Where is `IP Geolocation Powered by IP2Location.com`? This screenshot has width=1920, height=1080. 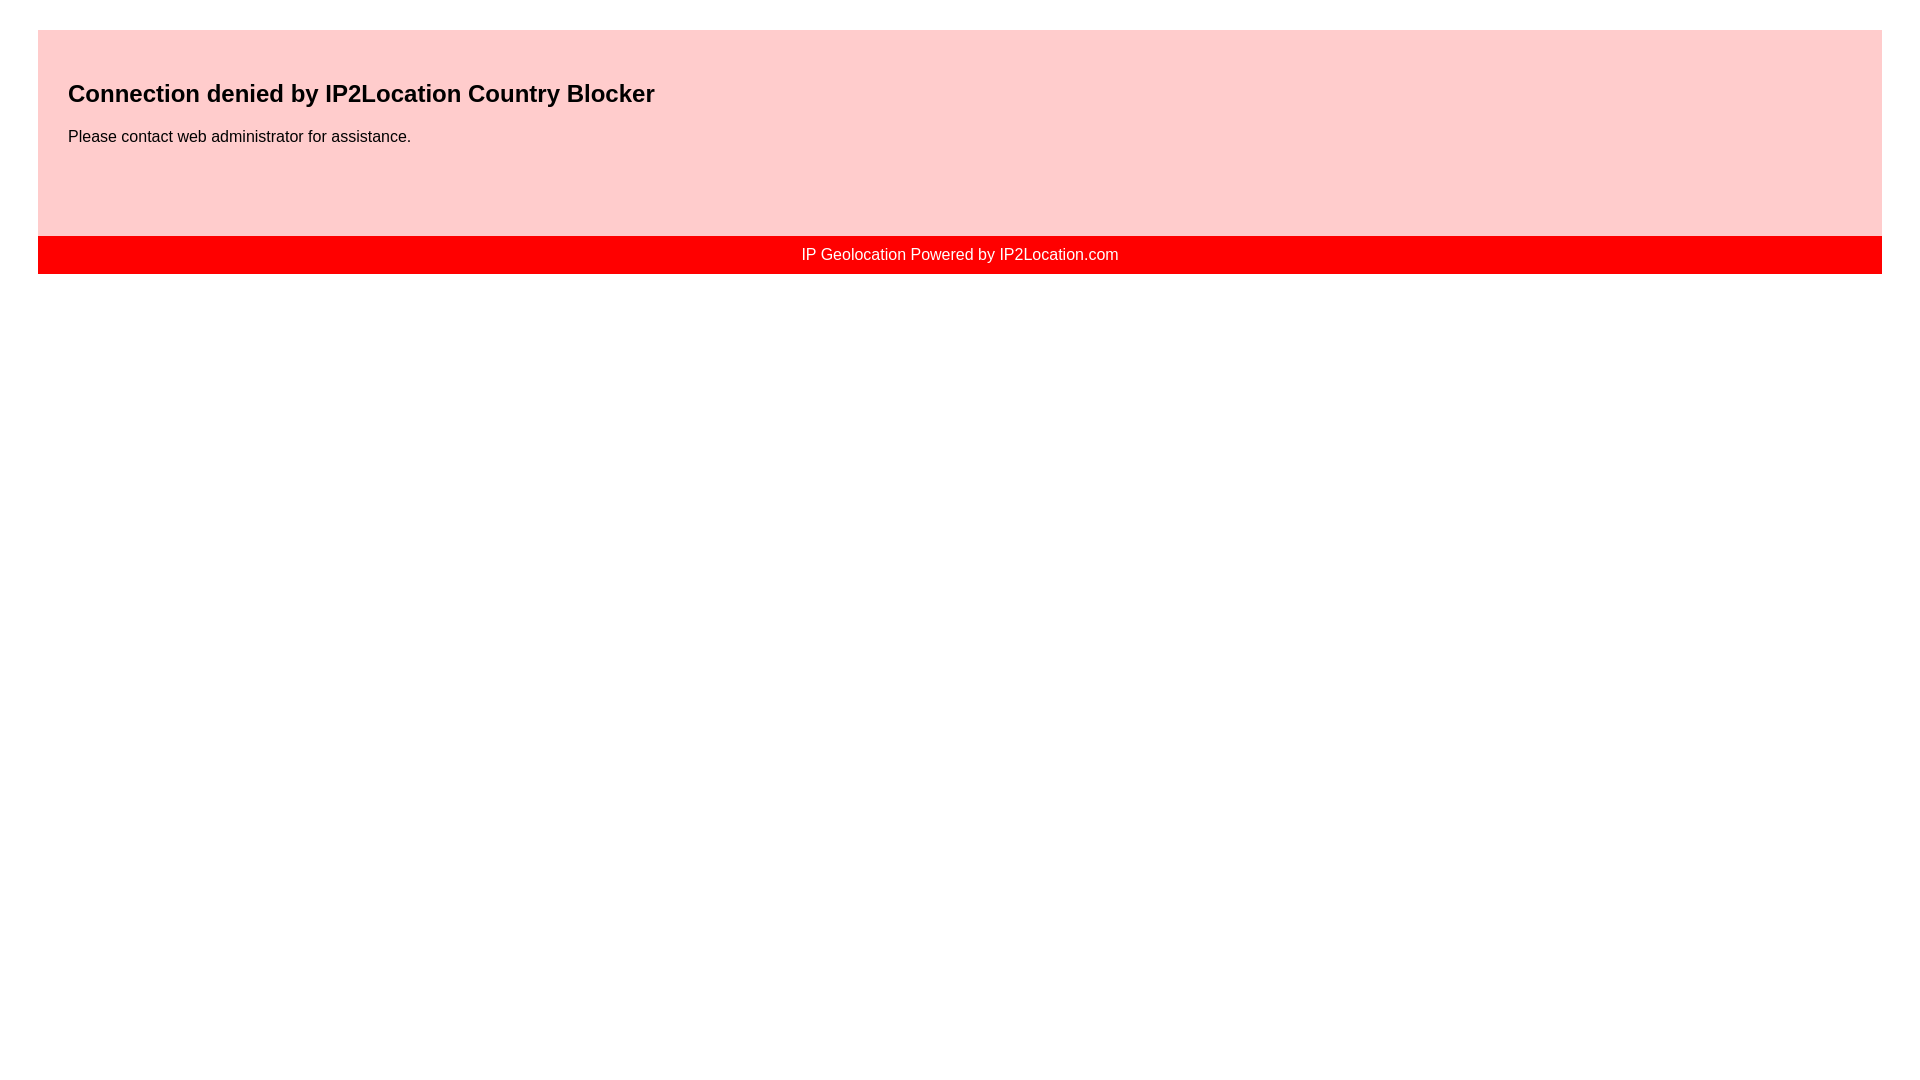
IP Geolocation Powered by IP2Location.com is located at coordinates (960, 254).